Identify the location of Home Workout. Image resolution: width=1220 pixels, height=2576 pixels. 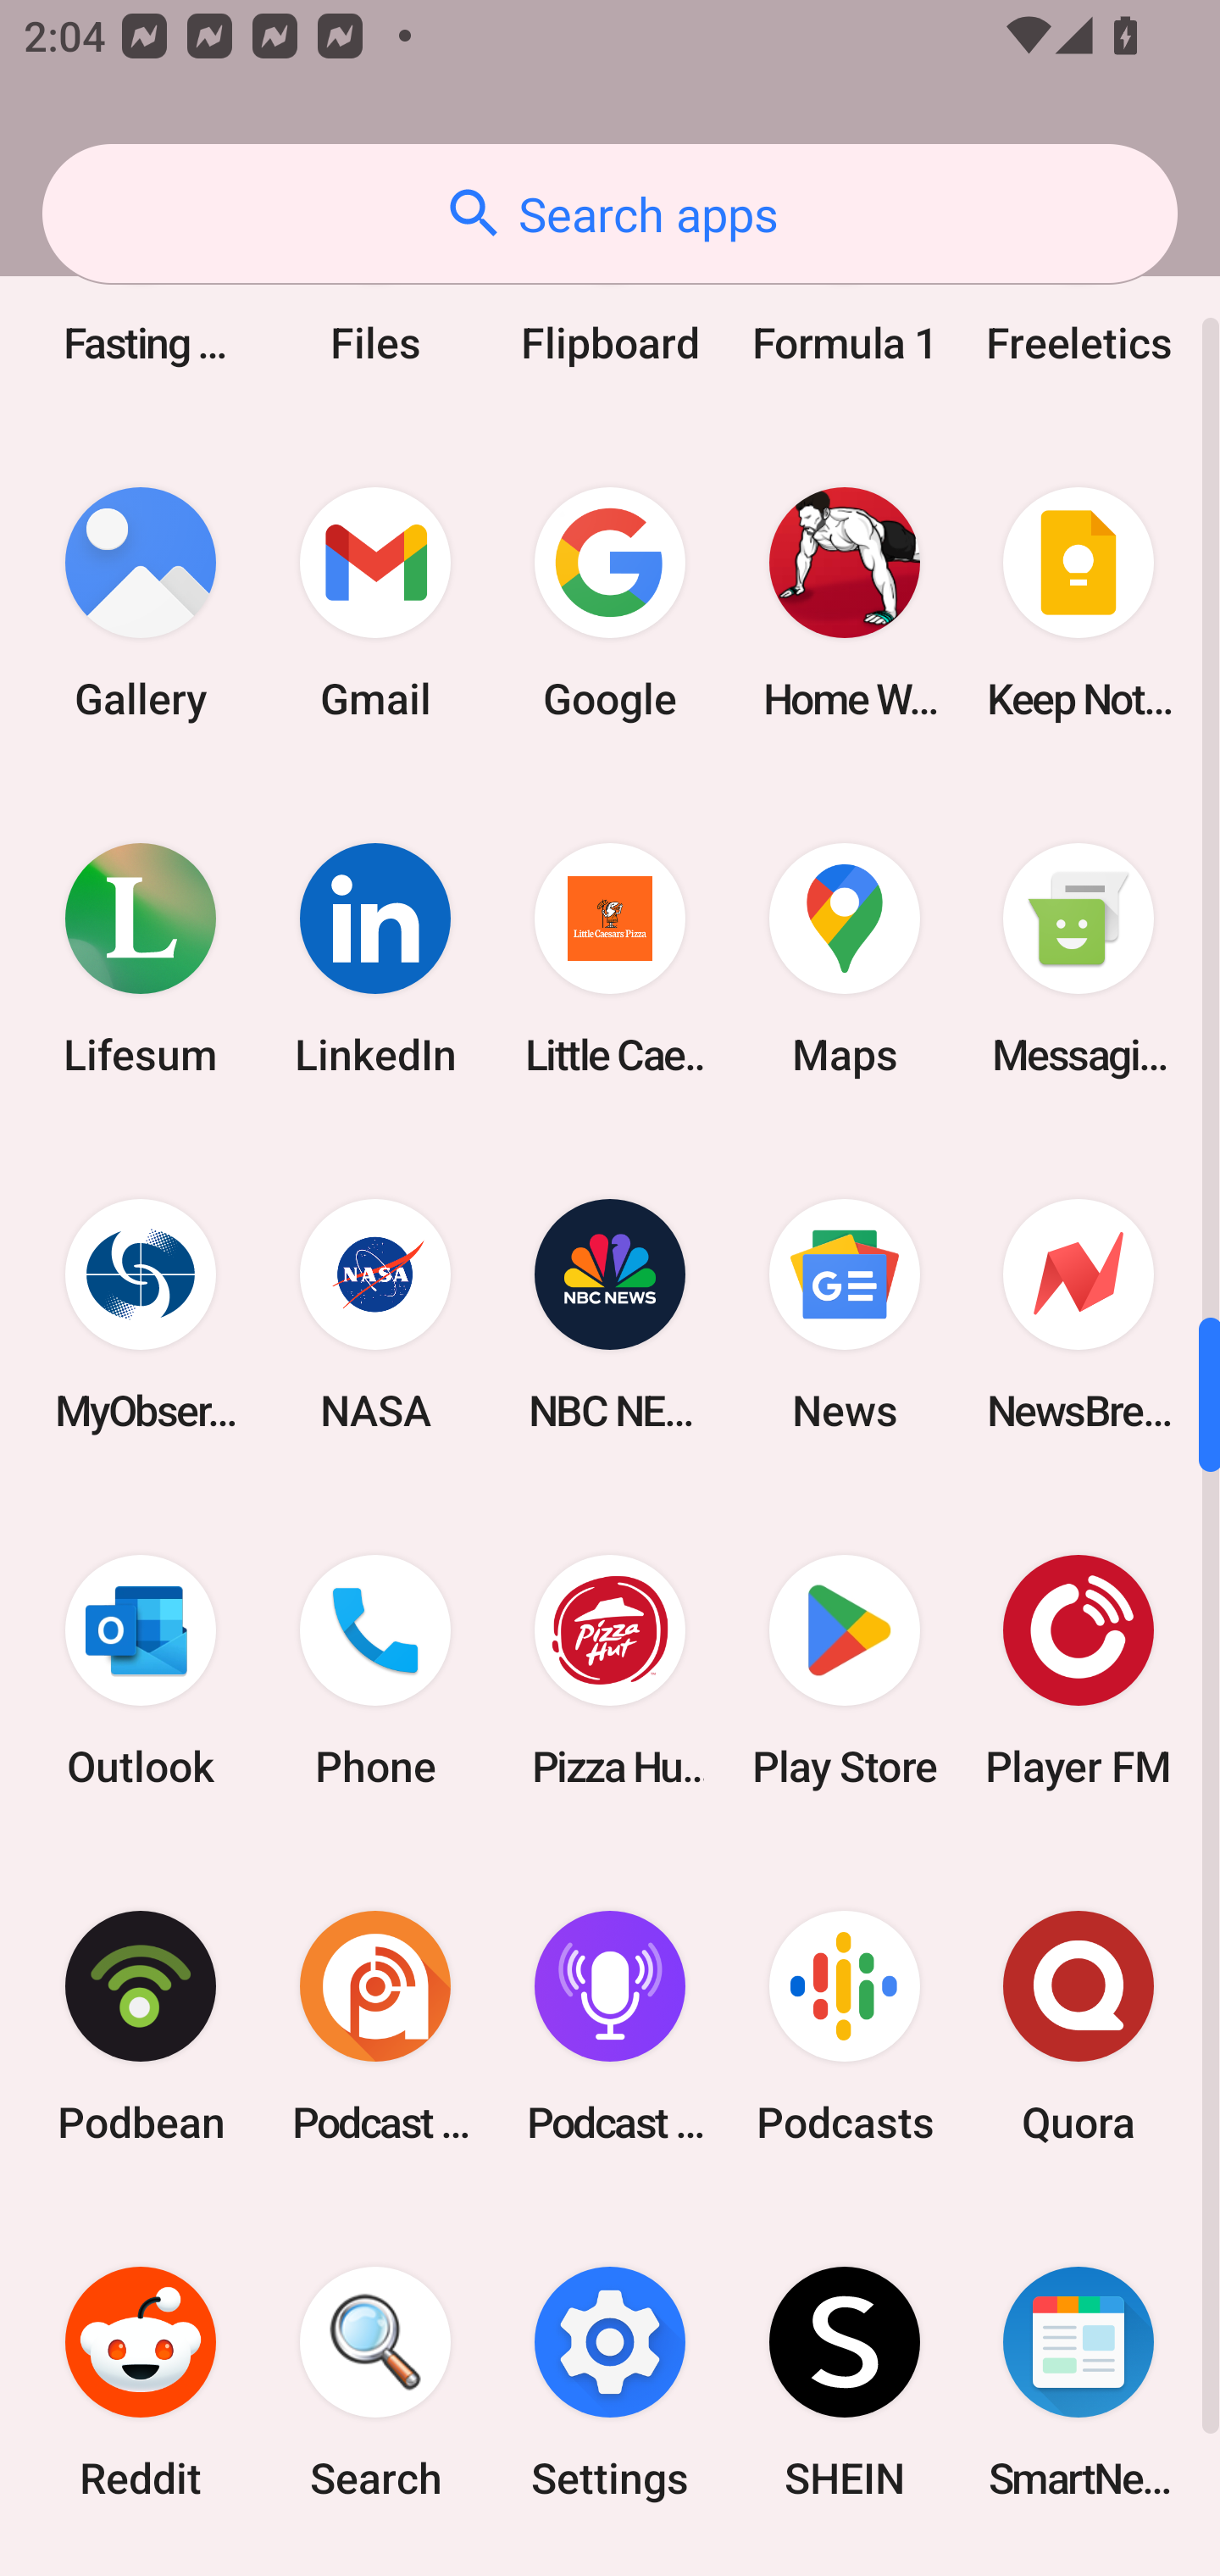
(844, 602).